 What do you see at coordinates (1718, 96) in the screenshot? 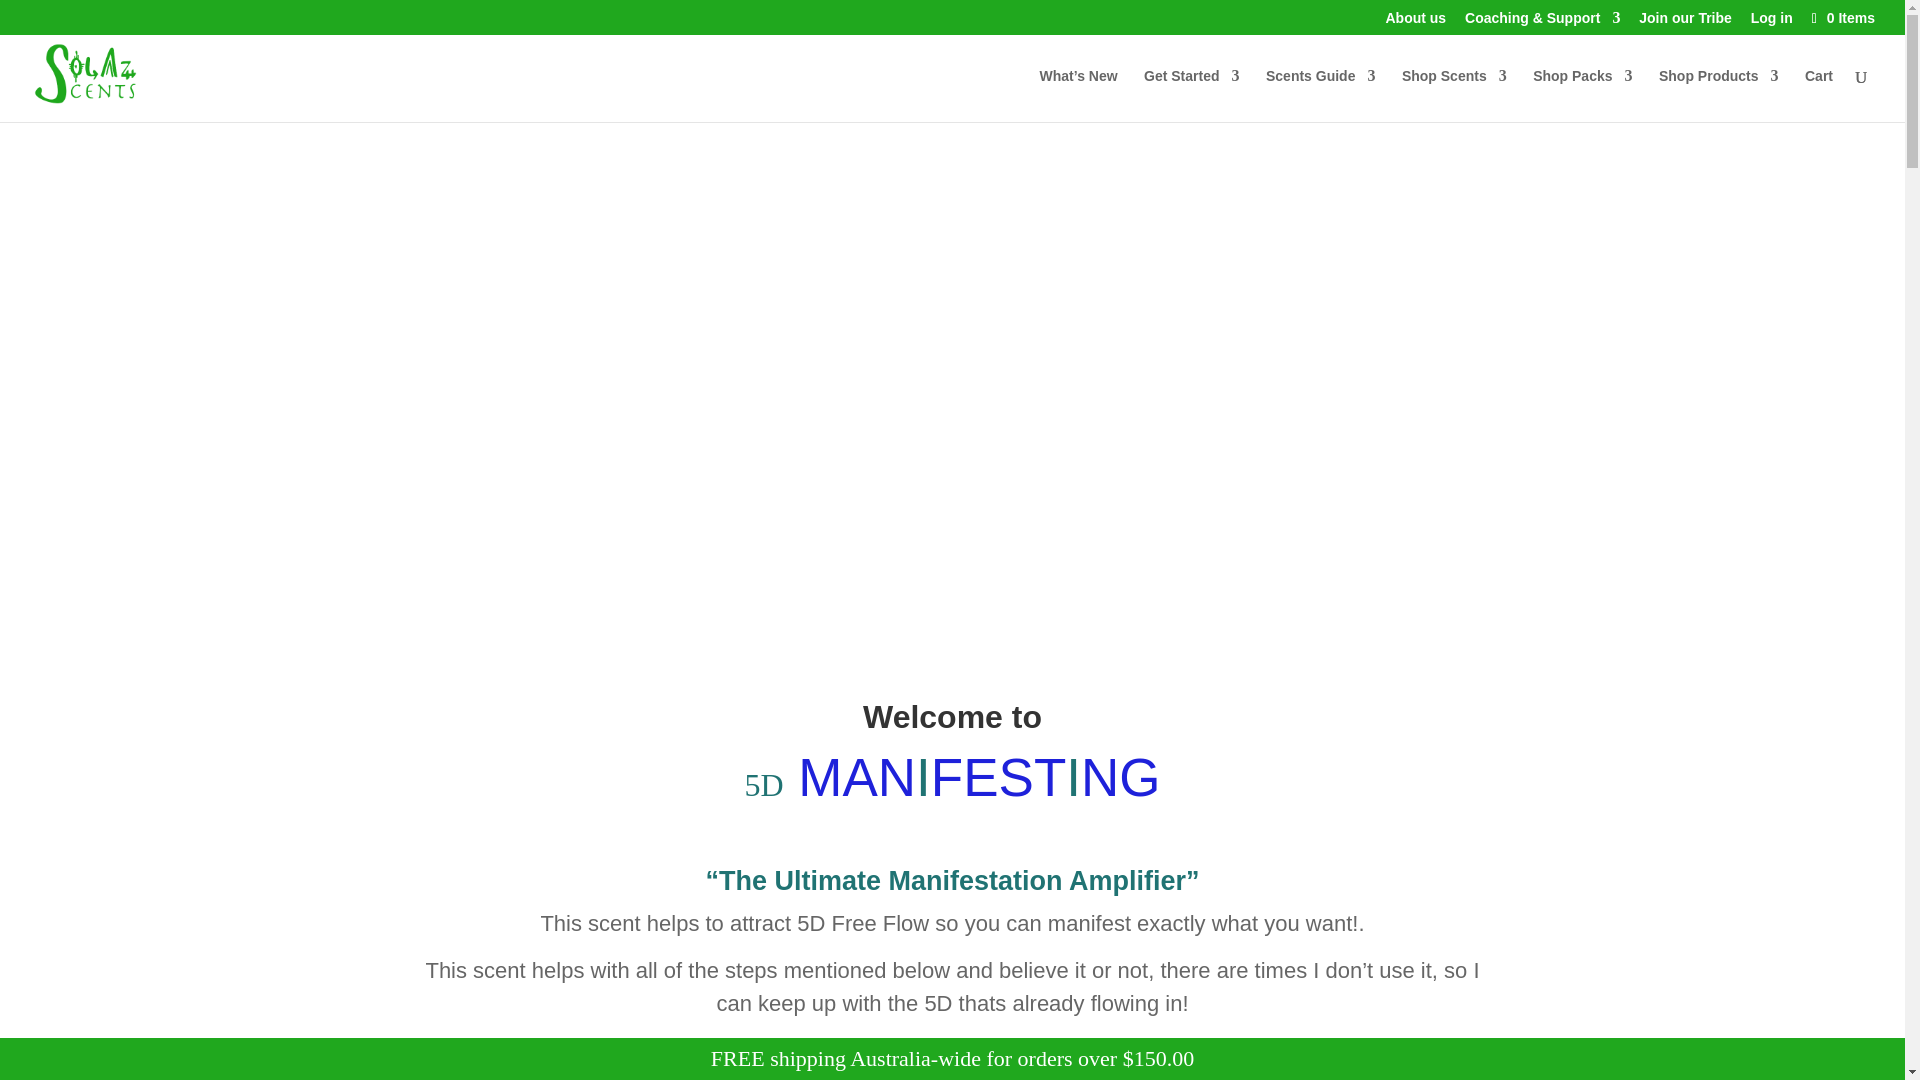
I see `Shop Products` at bounding box center [1718, 96].